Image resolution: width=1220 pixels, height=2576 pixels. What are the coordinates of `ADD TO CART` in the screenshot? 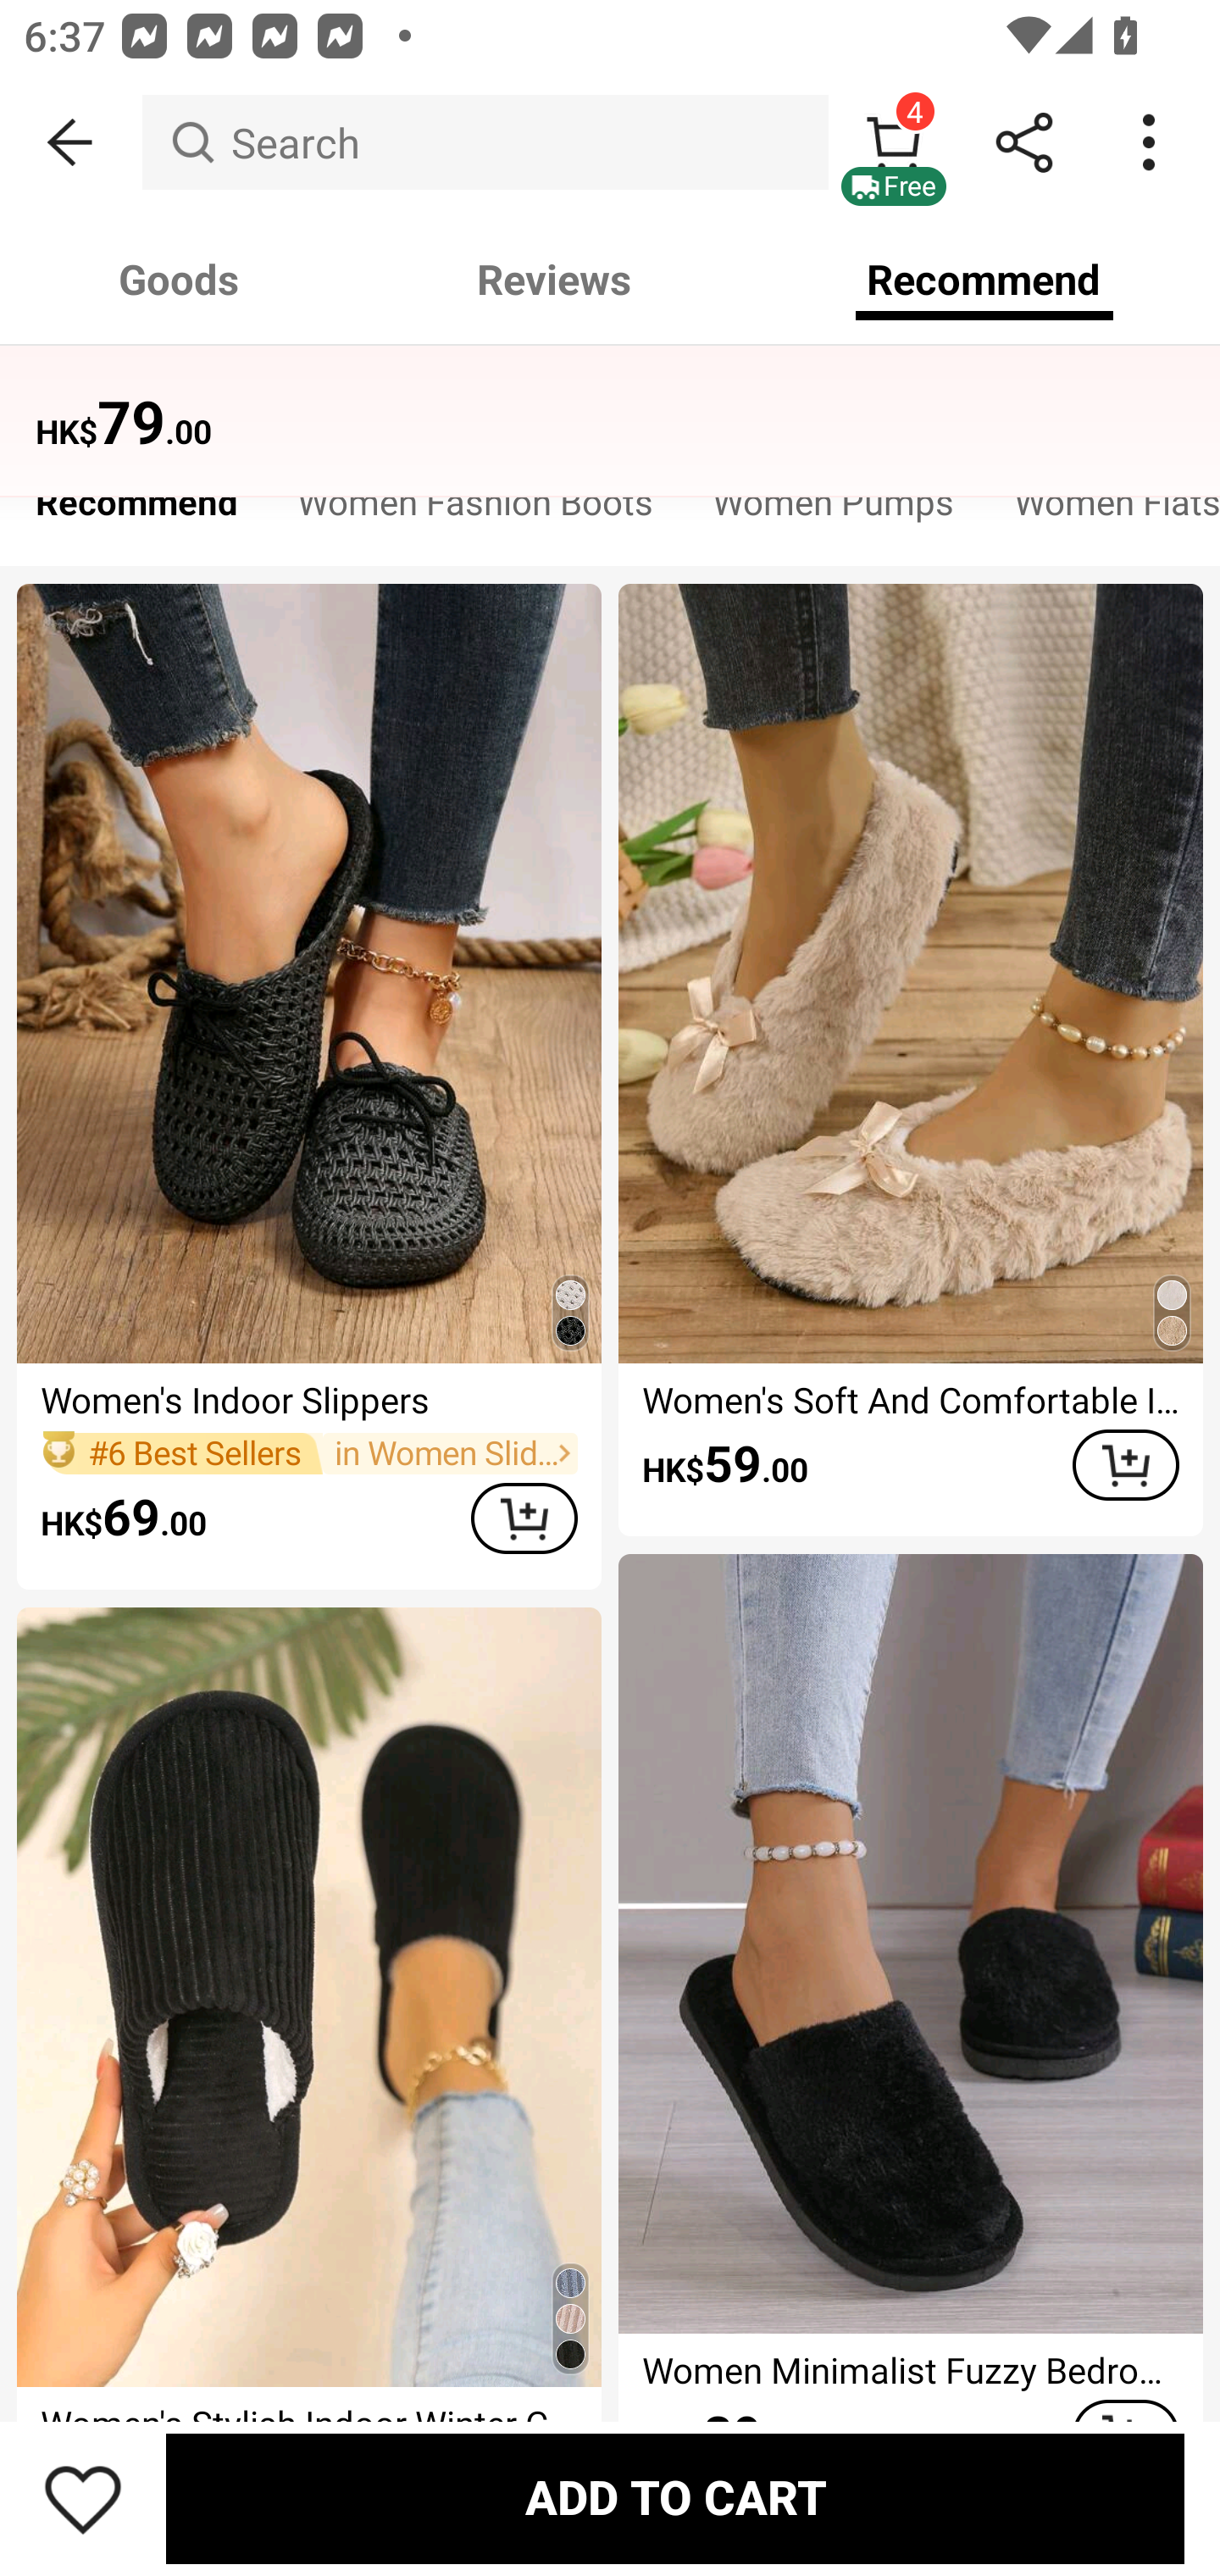 It's located at (524, 1518).